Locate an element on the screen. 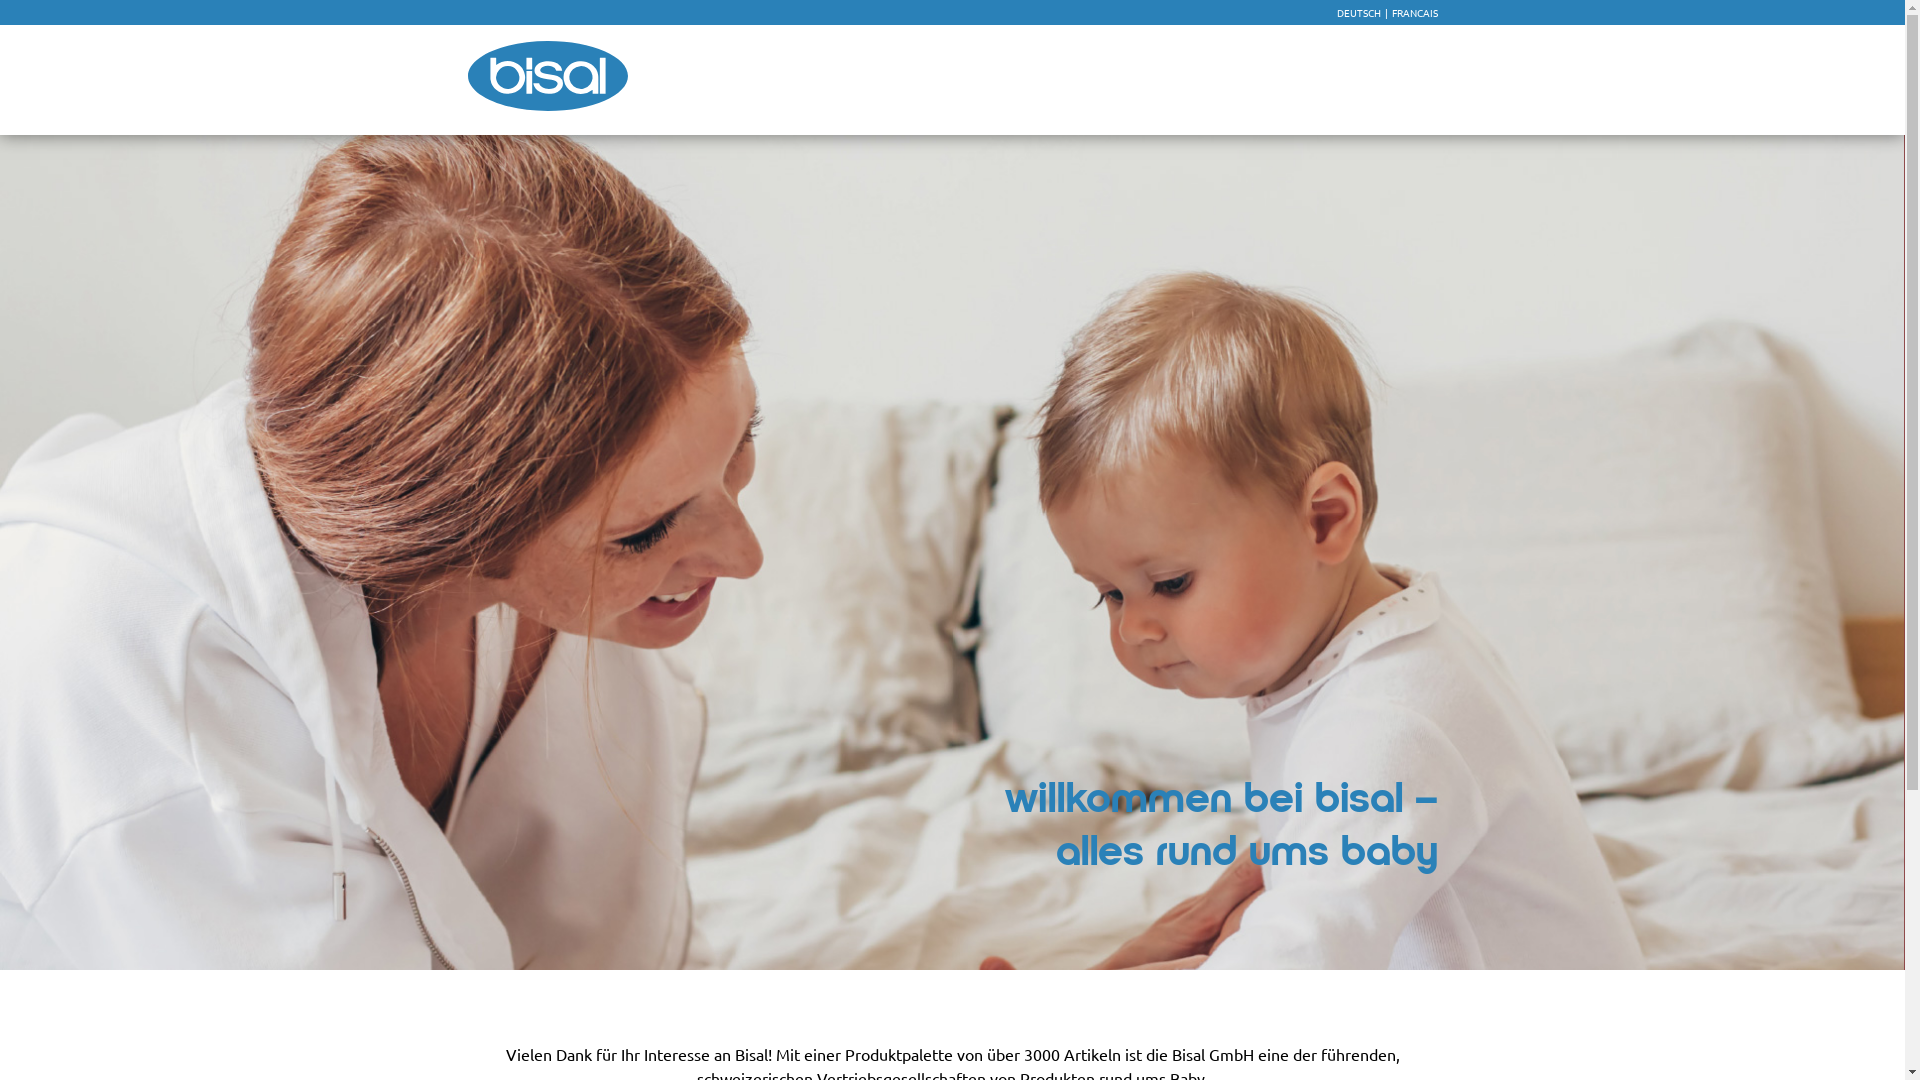 This screenshot has height=1080, width=1920. DEUTSCH is located at coordinates (1358, 12).